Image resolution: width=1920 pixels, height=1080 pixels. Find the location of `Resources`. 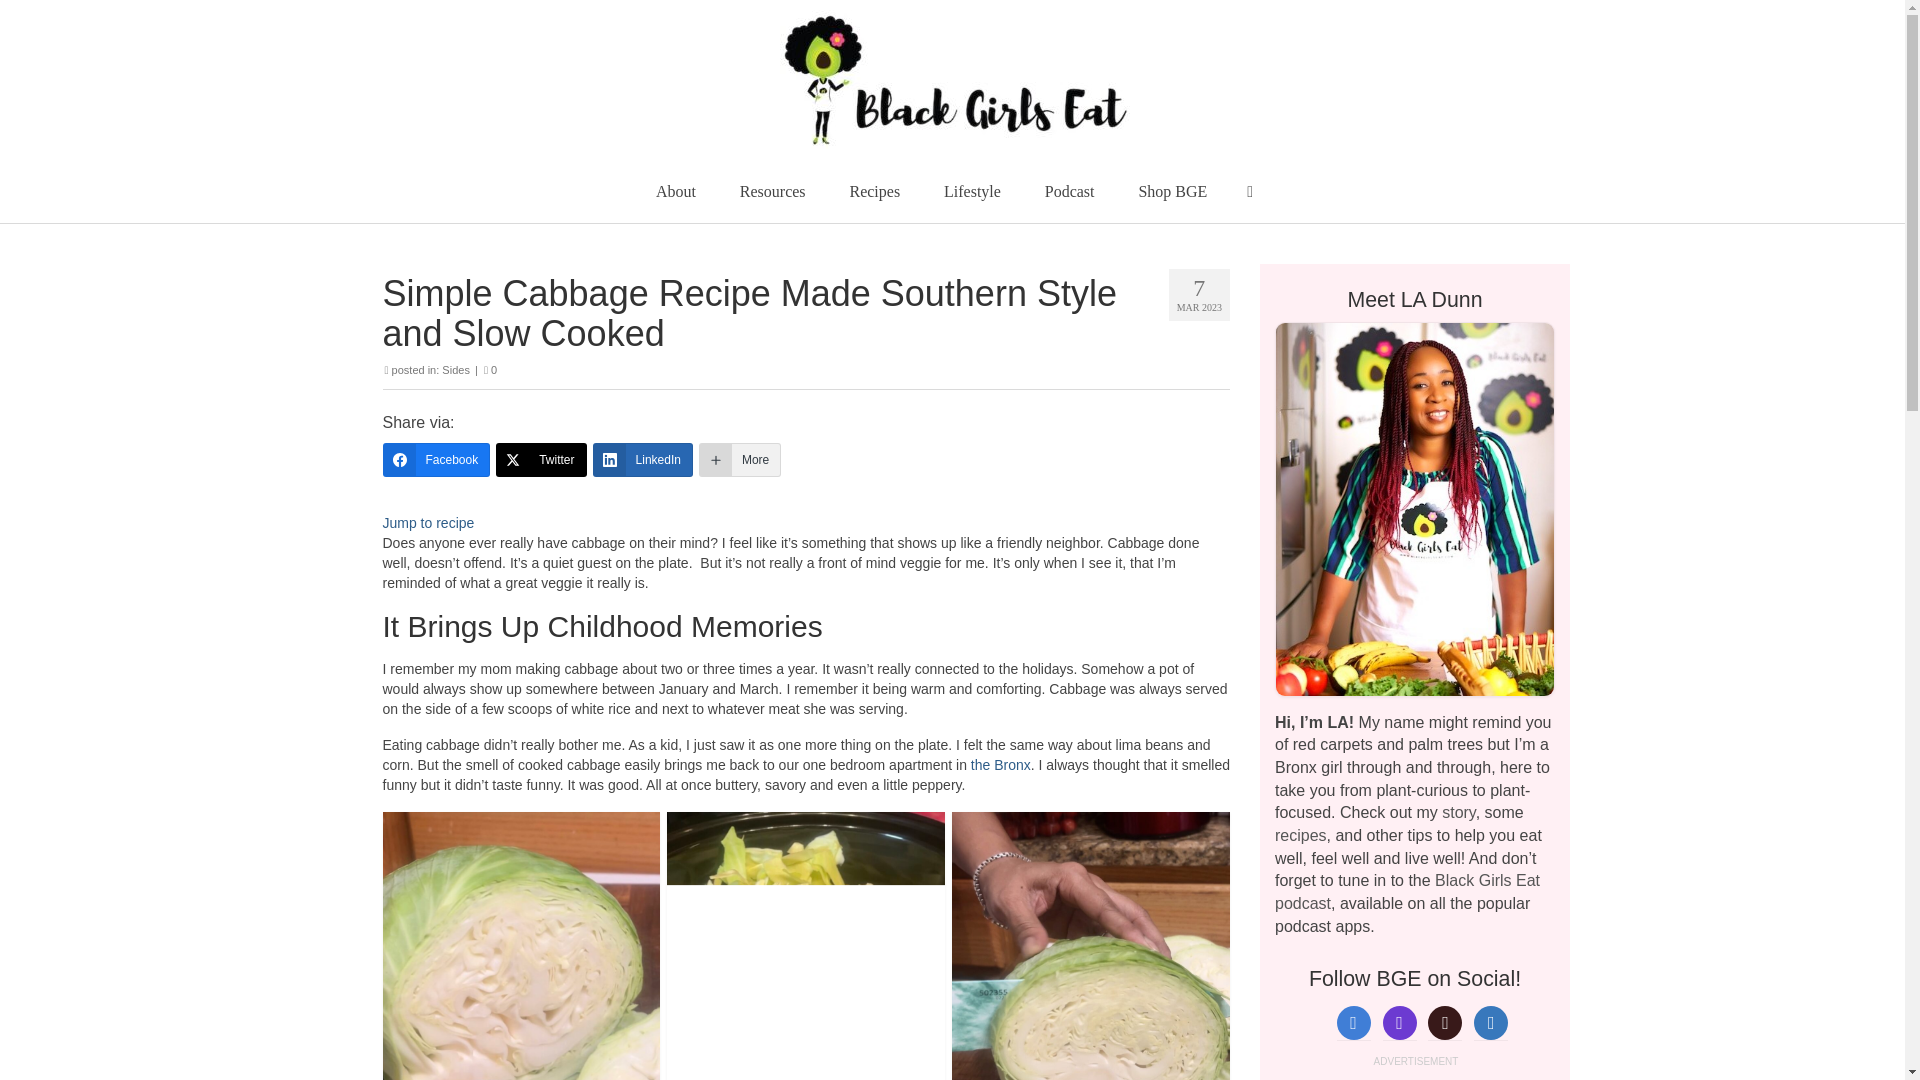

Resources is located at coordinates (772, 191).